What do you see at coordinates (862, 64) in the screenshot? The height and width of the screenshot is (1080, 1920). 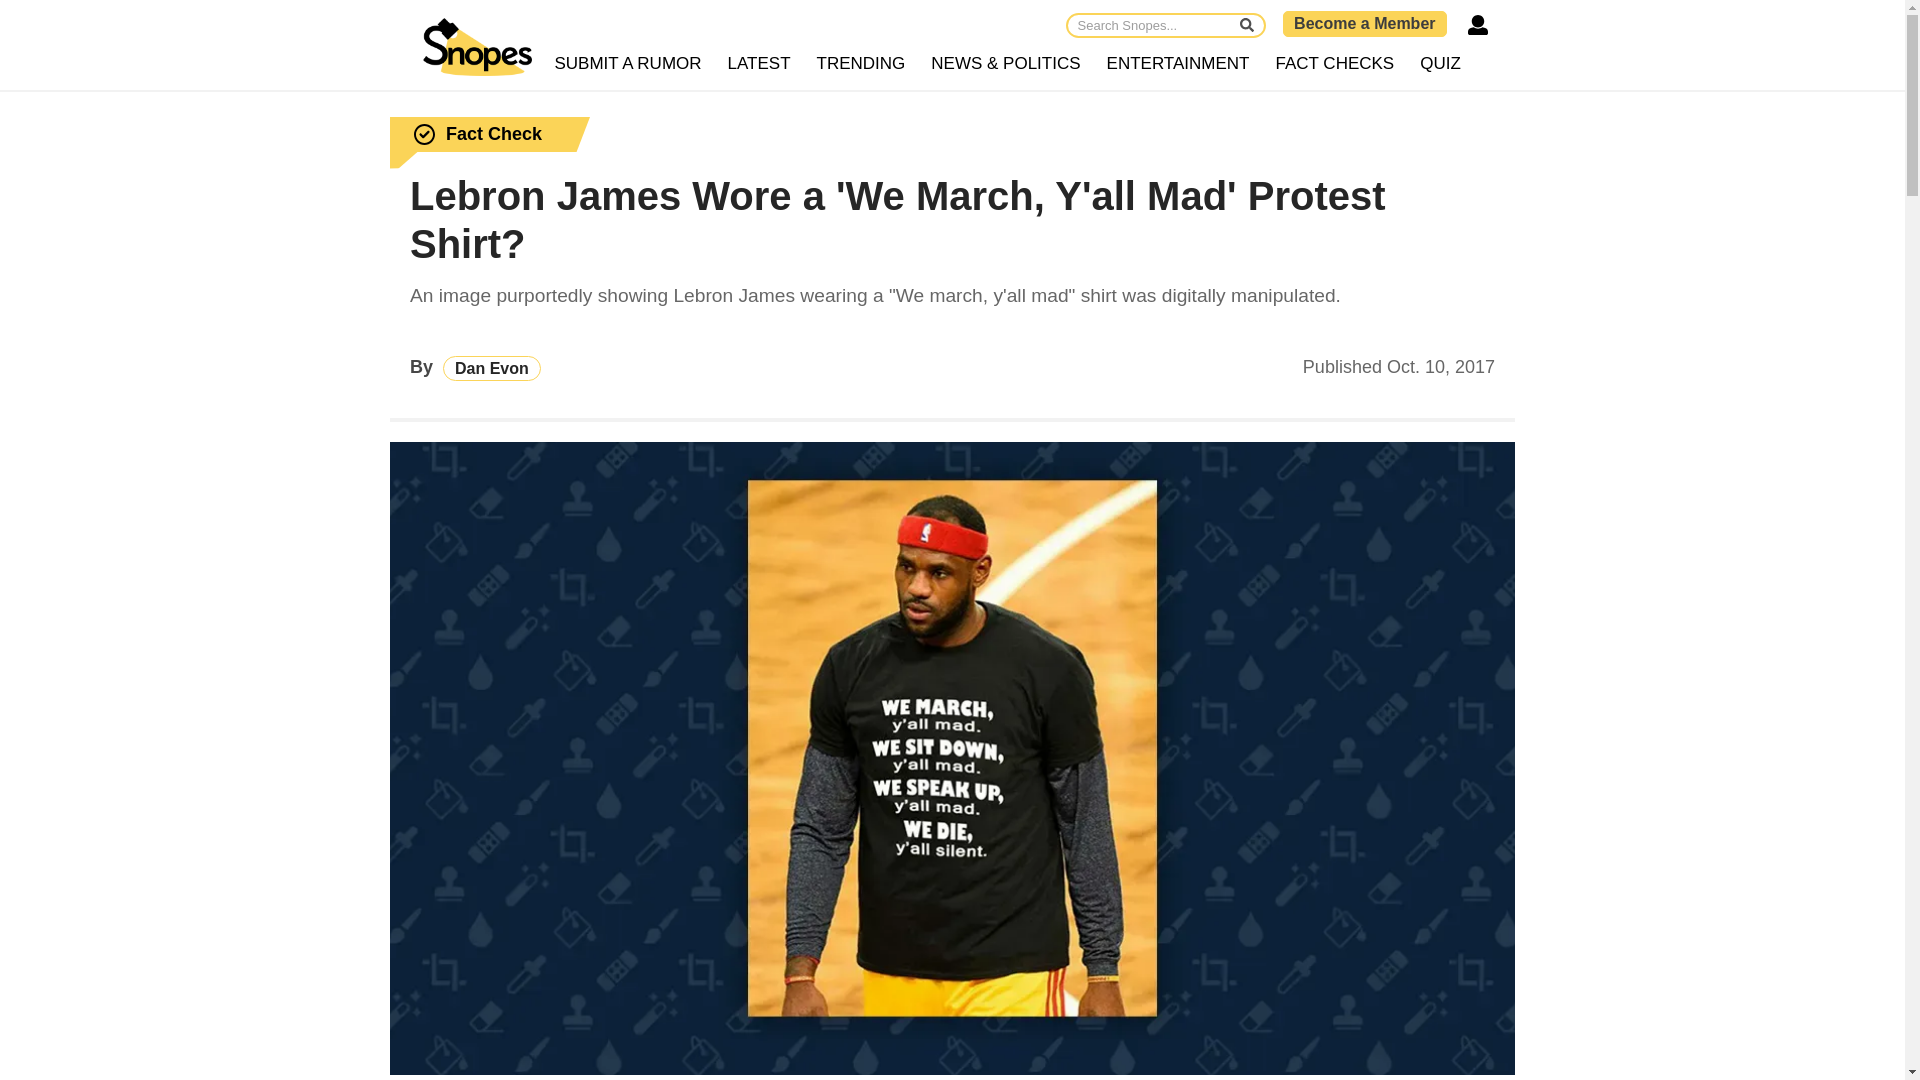 I see `TRENDING` at bounding box center [862, 64].